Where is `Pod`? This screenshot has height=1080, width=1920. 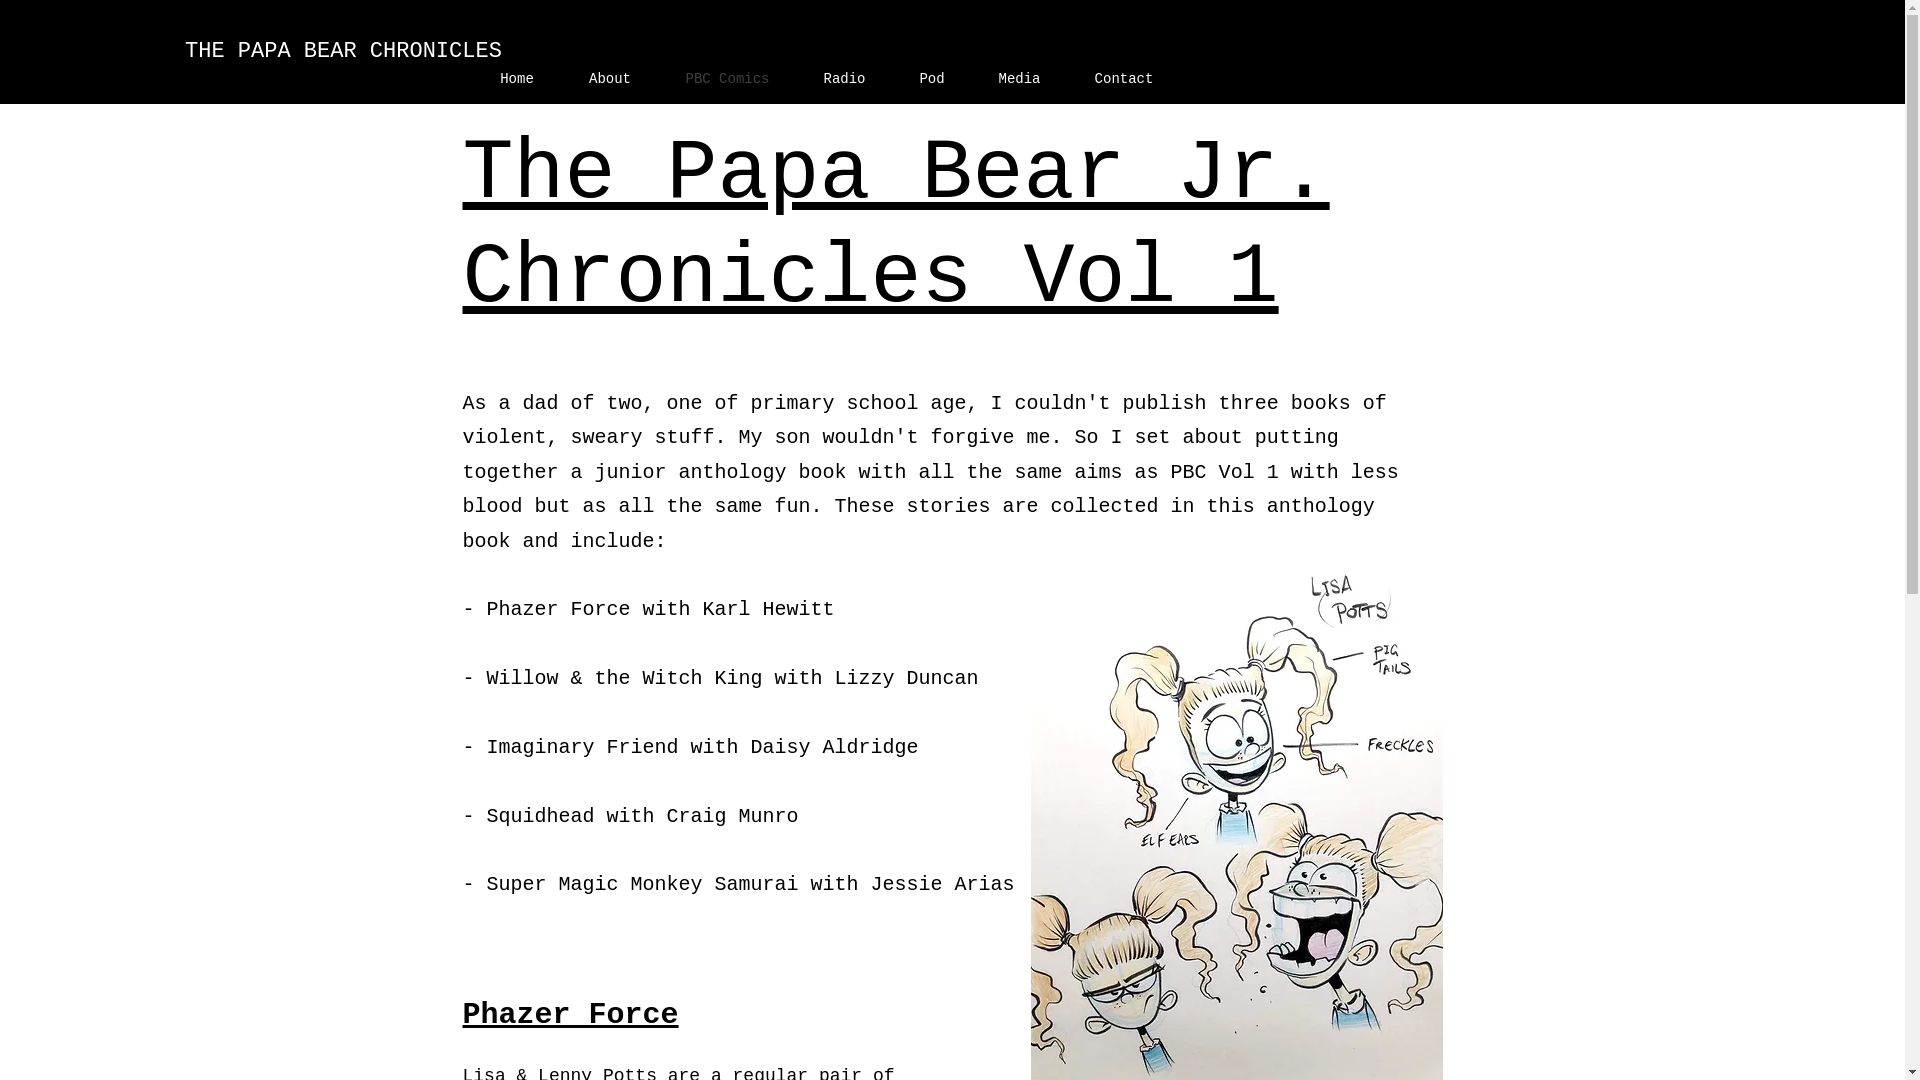
Pod is located at coordinates (932, 78).